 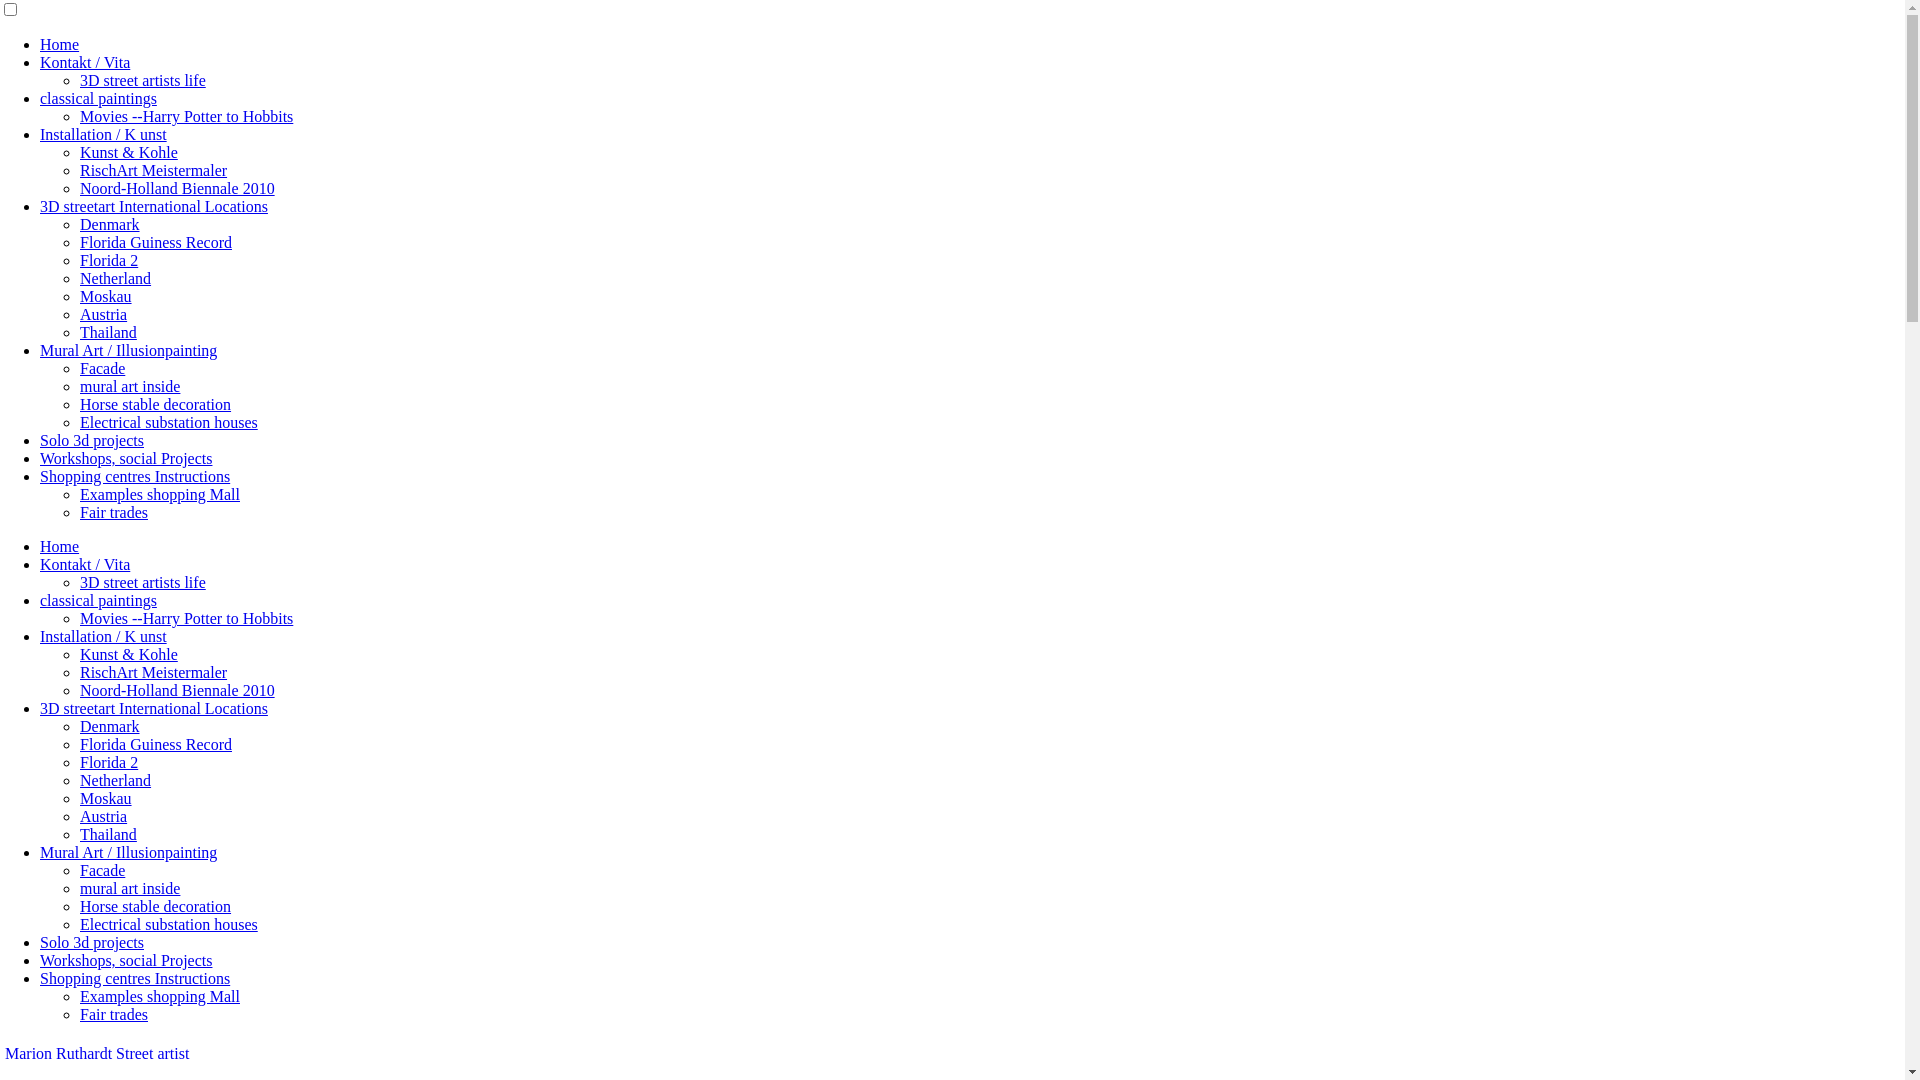 I want to click on classical paintings, so click(x=98, y=600).